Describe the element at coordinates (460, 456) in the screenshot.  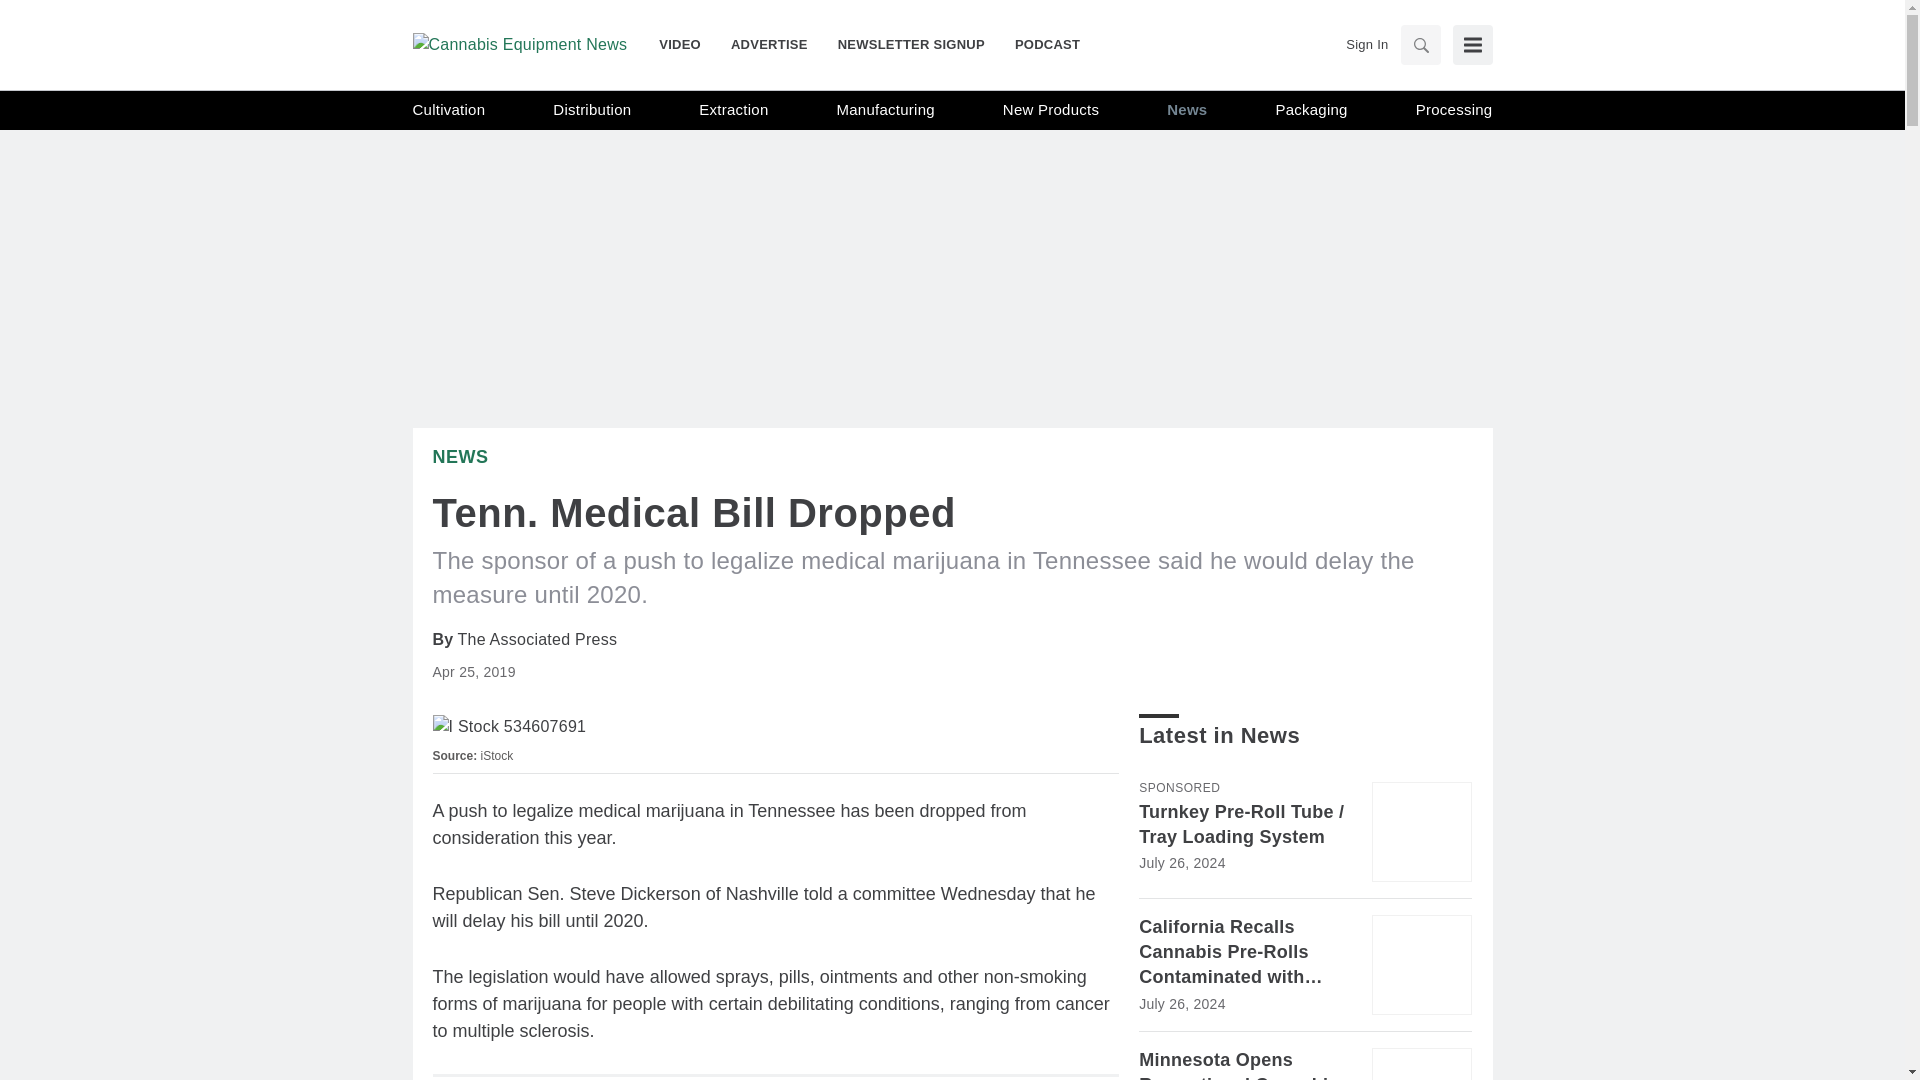
I see `News` at that location.